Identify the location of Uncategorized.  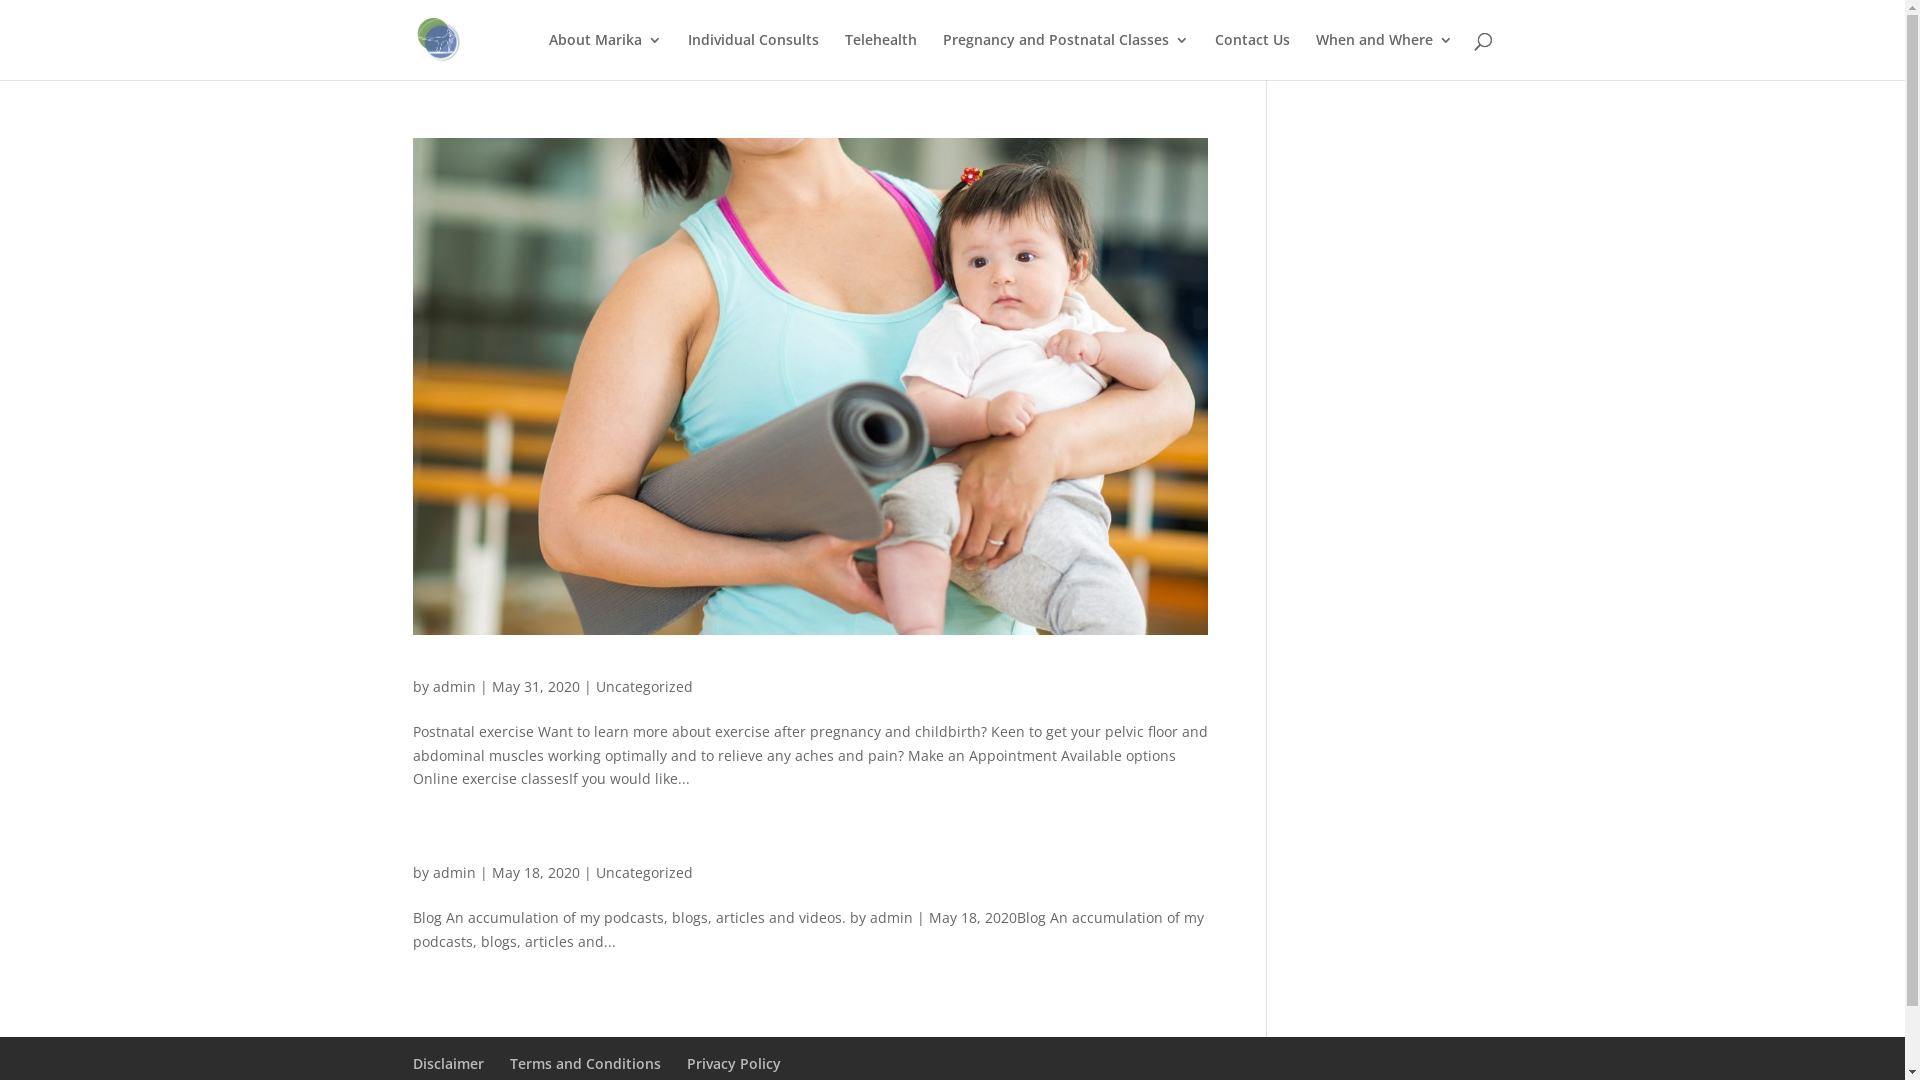
(644, 872).